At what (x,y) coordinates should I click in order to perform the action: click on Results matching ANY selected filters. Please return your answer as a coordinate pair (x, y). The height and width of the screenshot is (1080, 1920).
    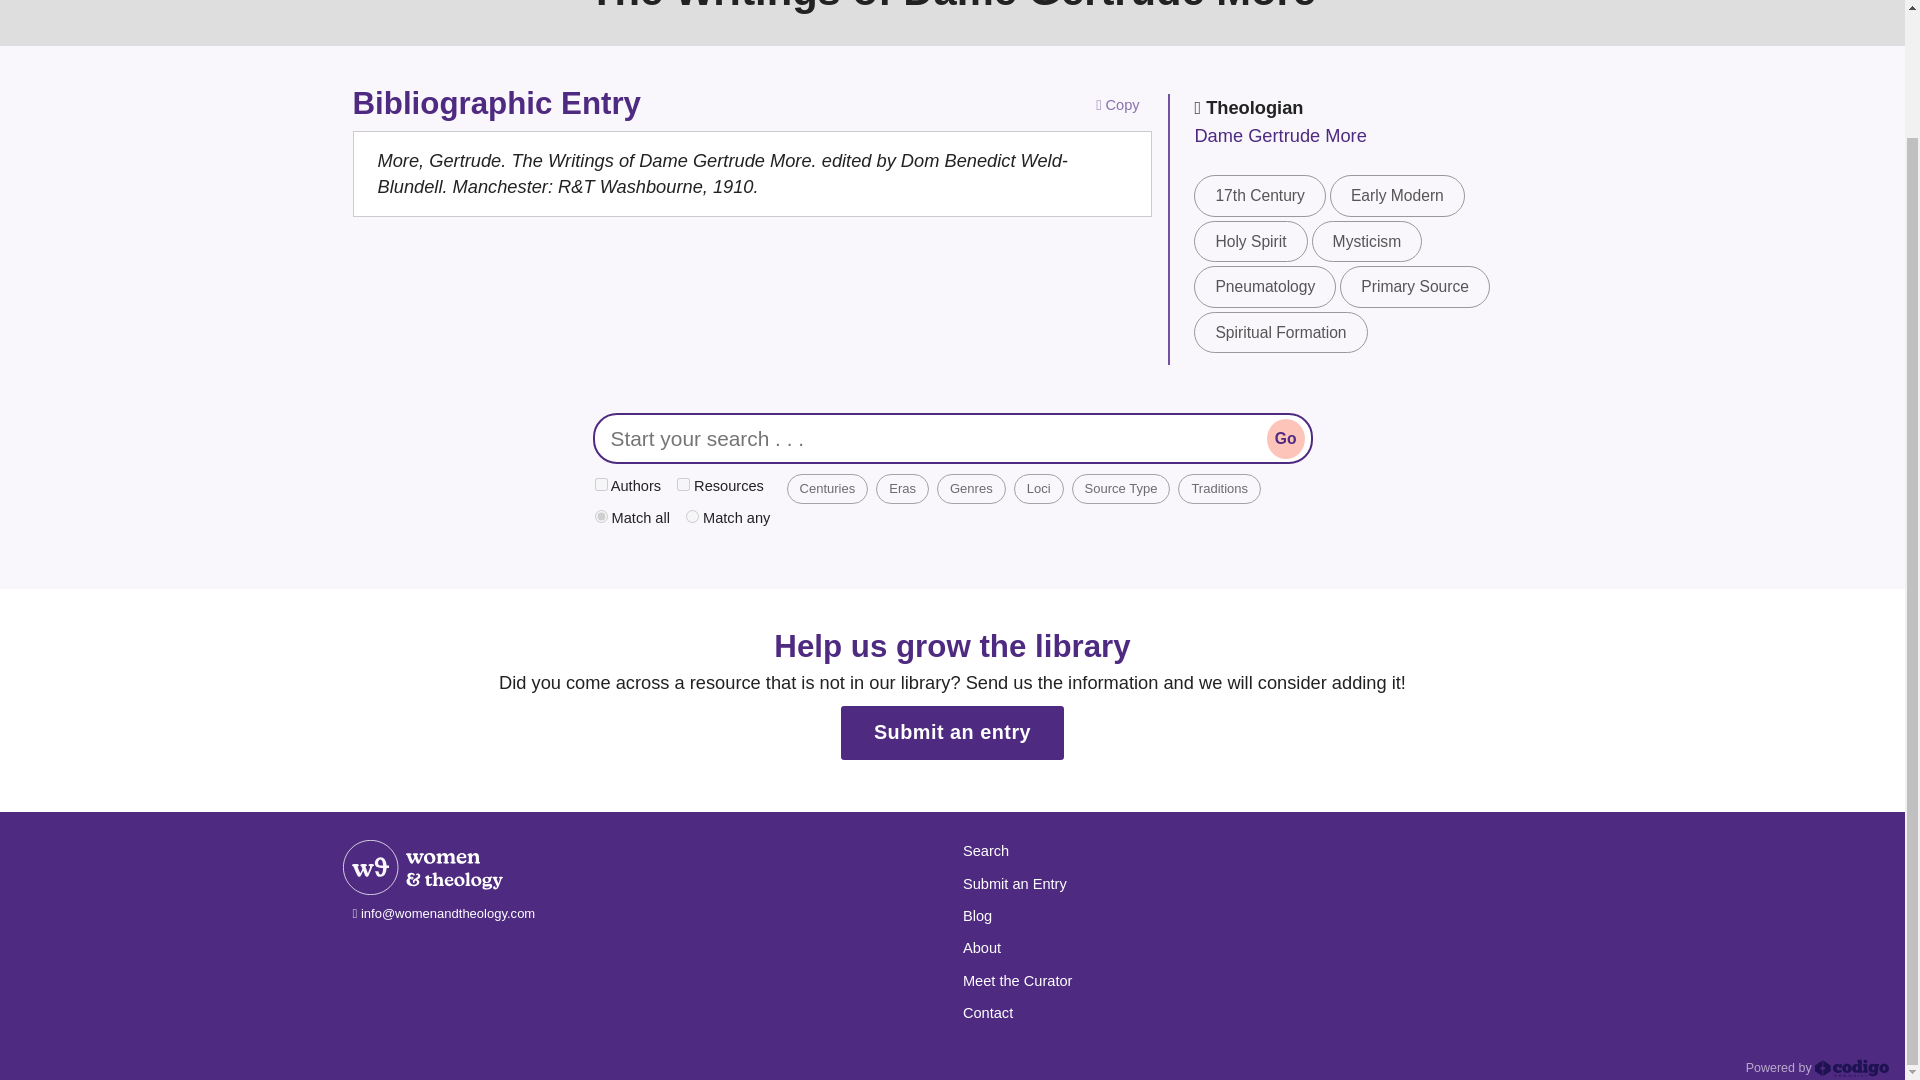
    Looking at the image, I should click on (727, 518).